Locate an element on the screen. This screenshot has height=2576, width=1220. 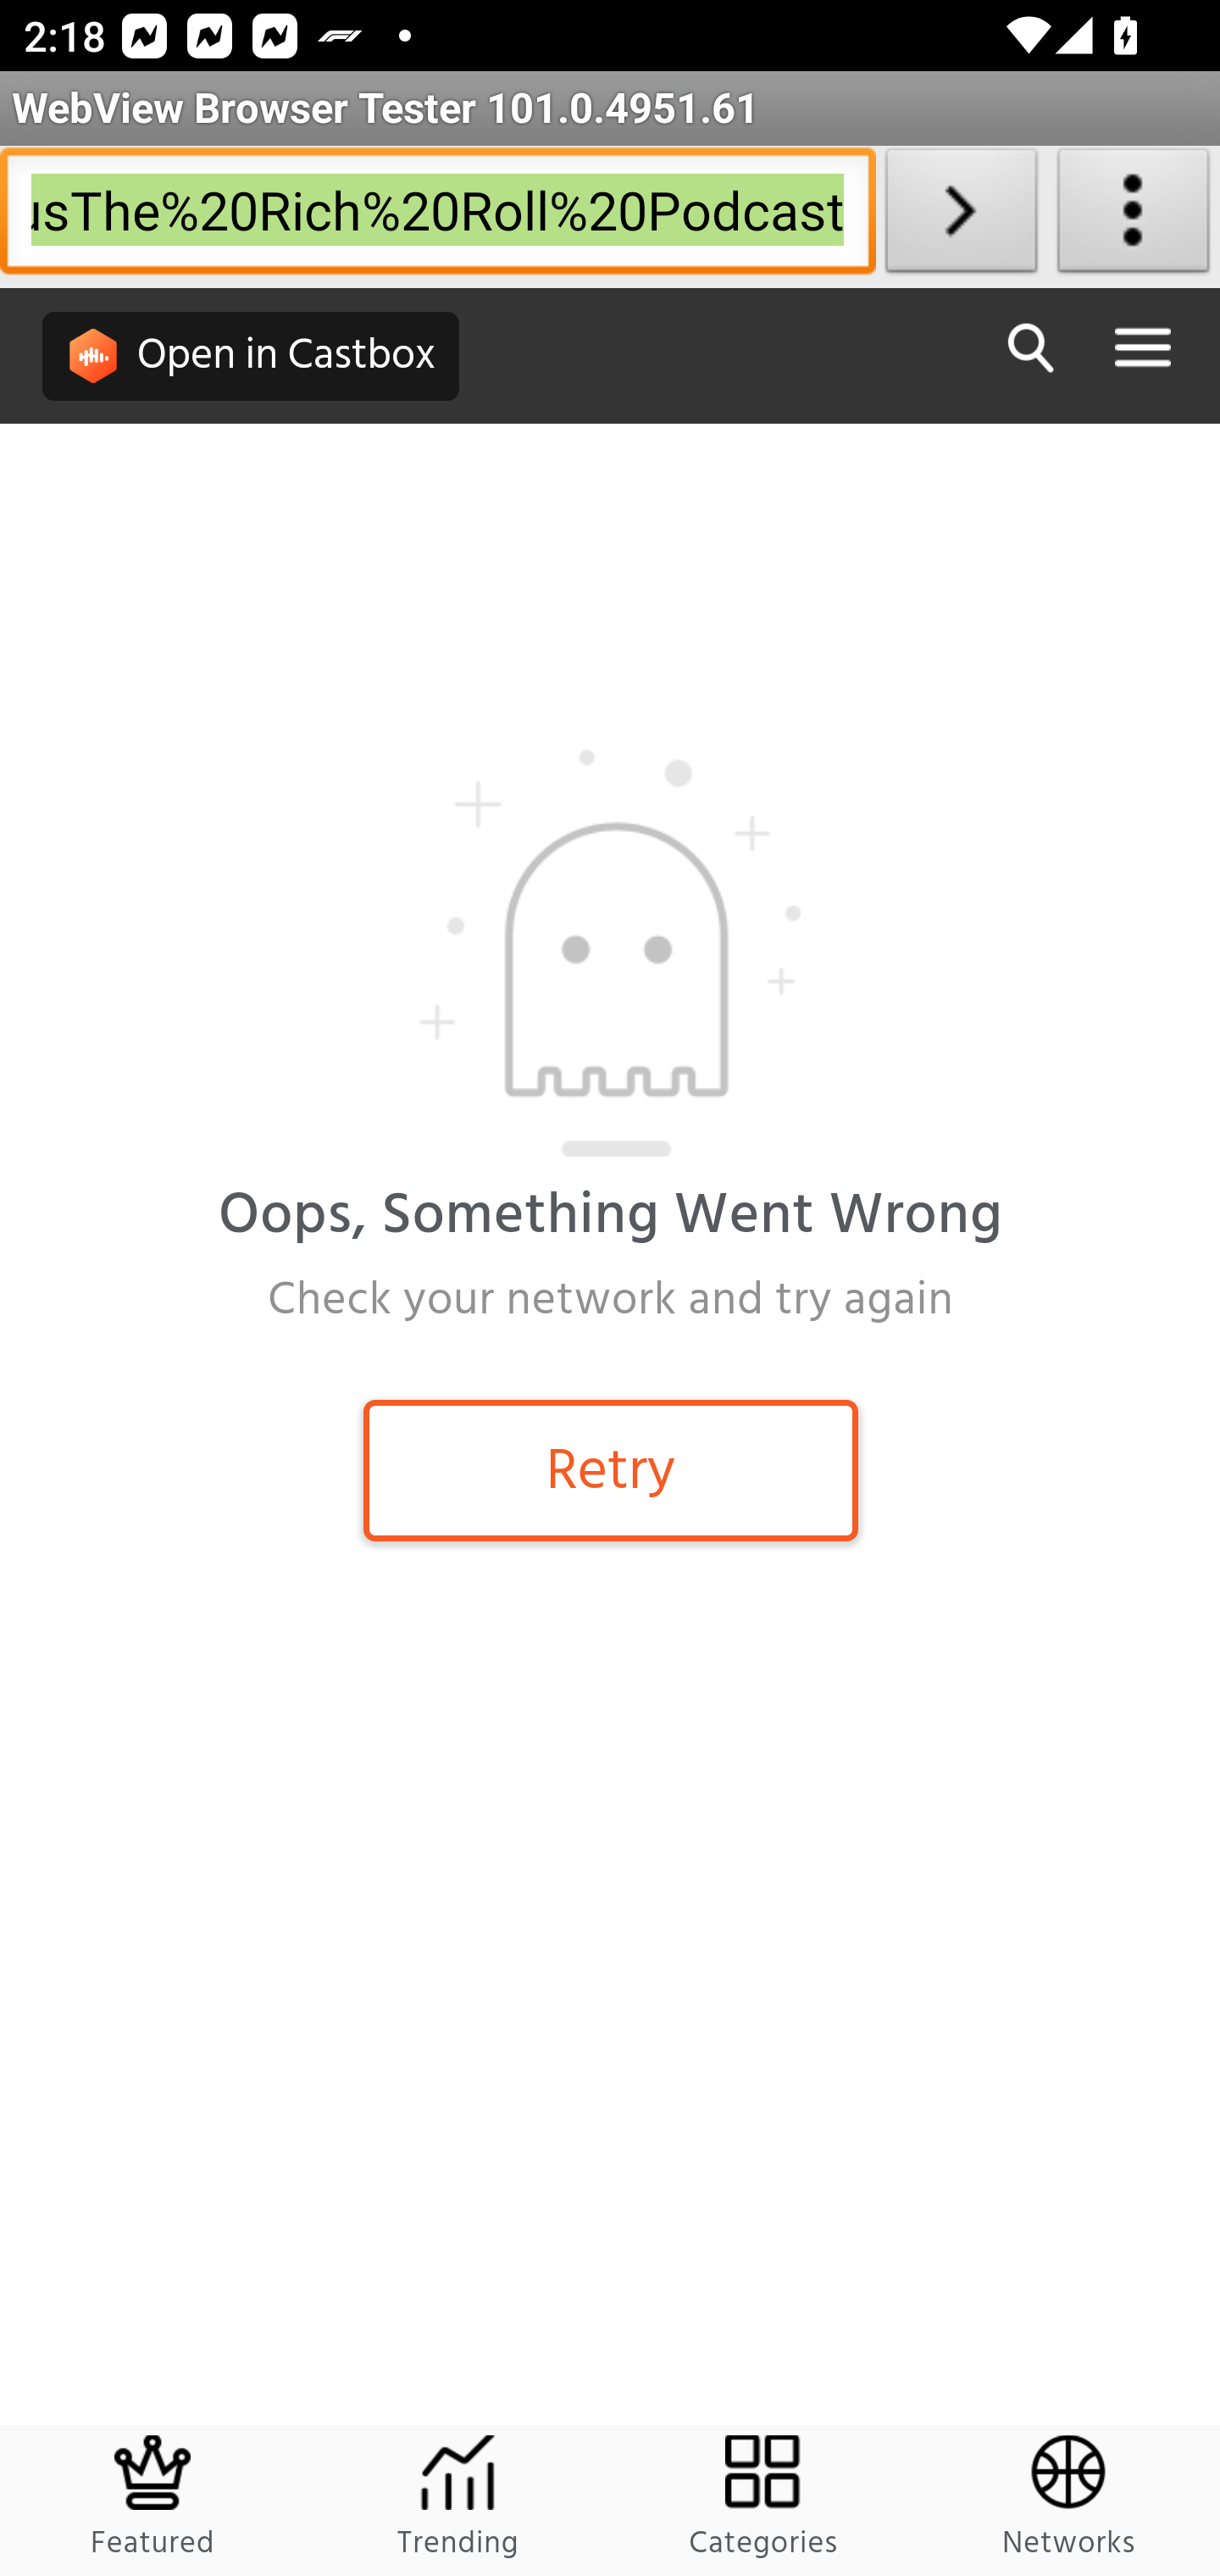
Trending is located at coordinates (457, 2500).